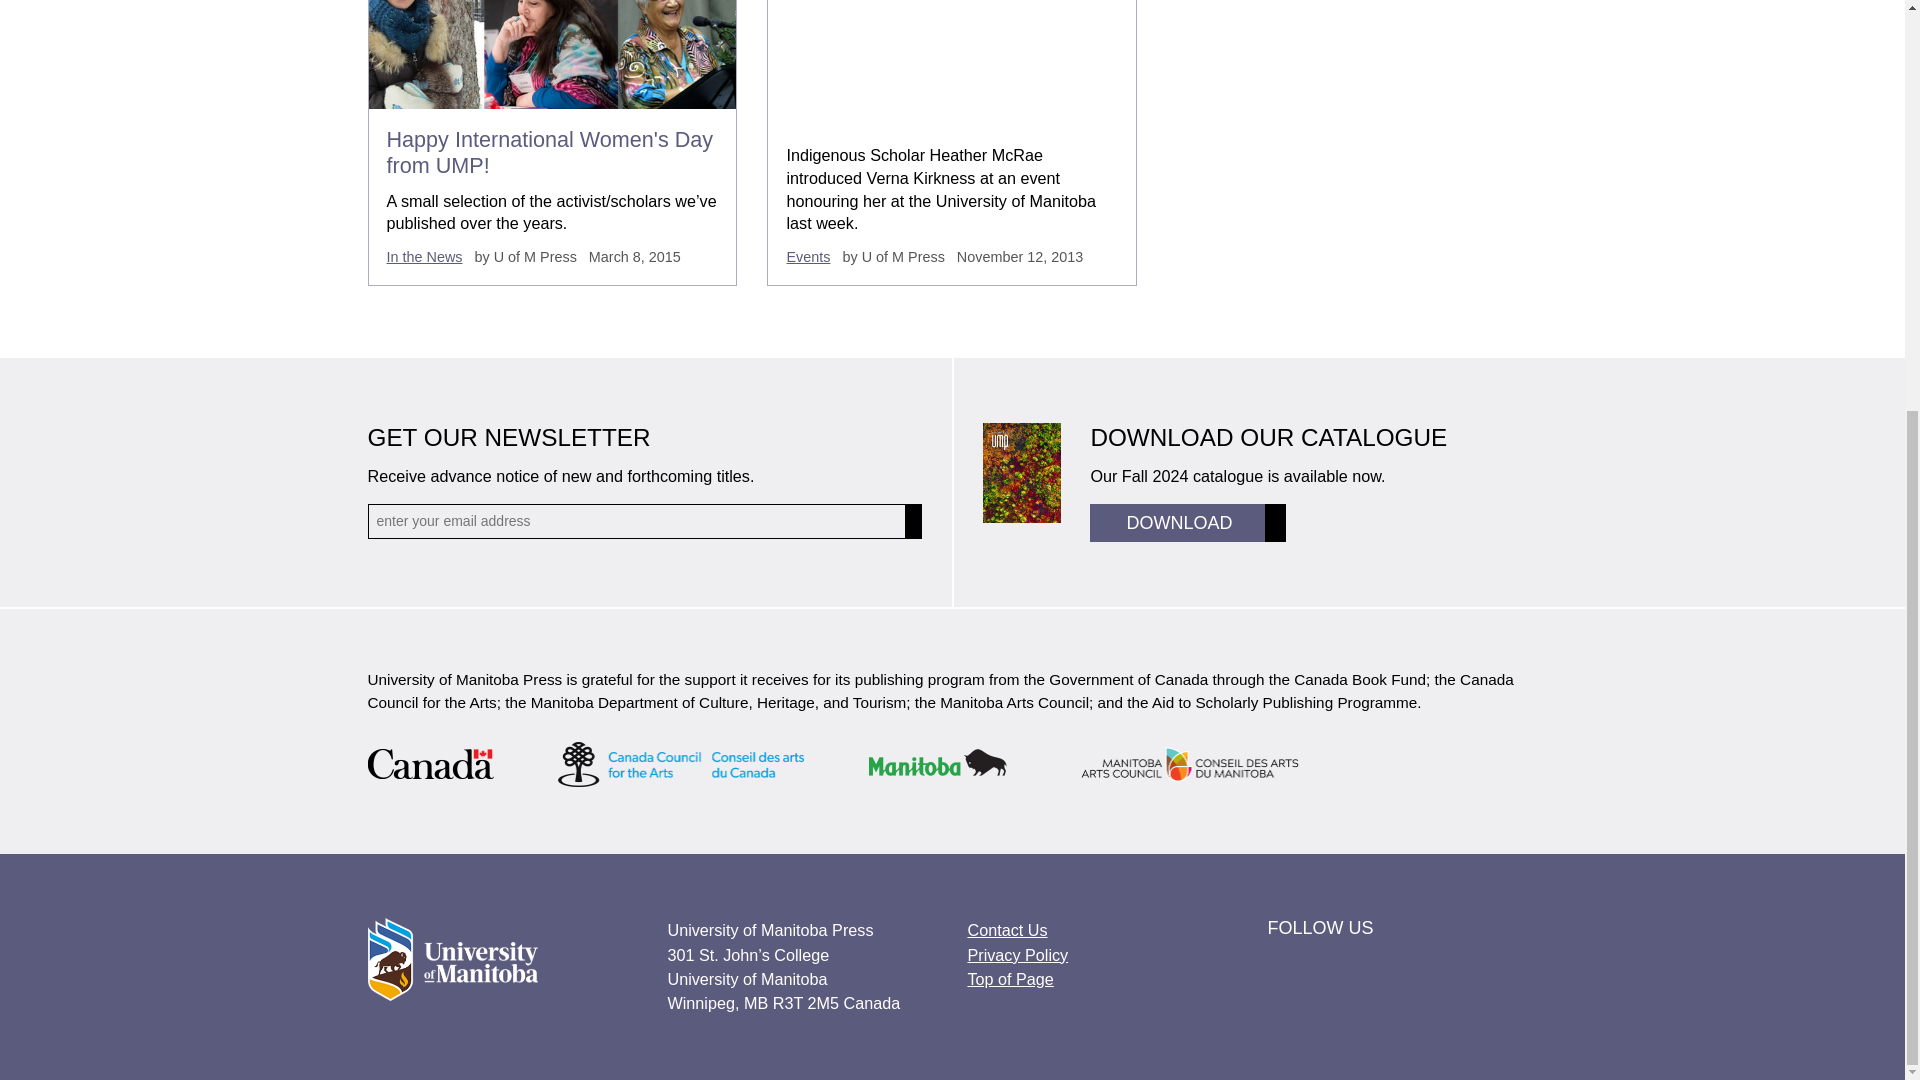  What do you see at coordinates (424, 256) in the screenshot?
I see `In the News` at bounding box center [424, 256].